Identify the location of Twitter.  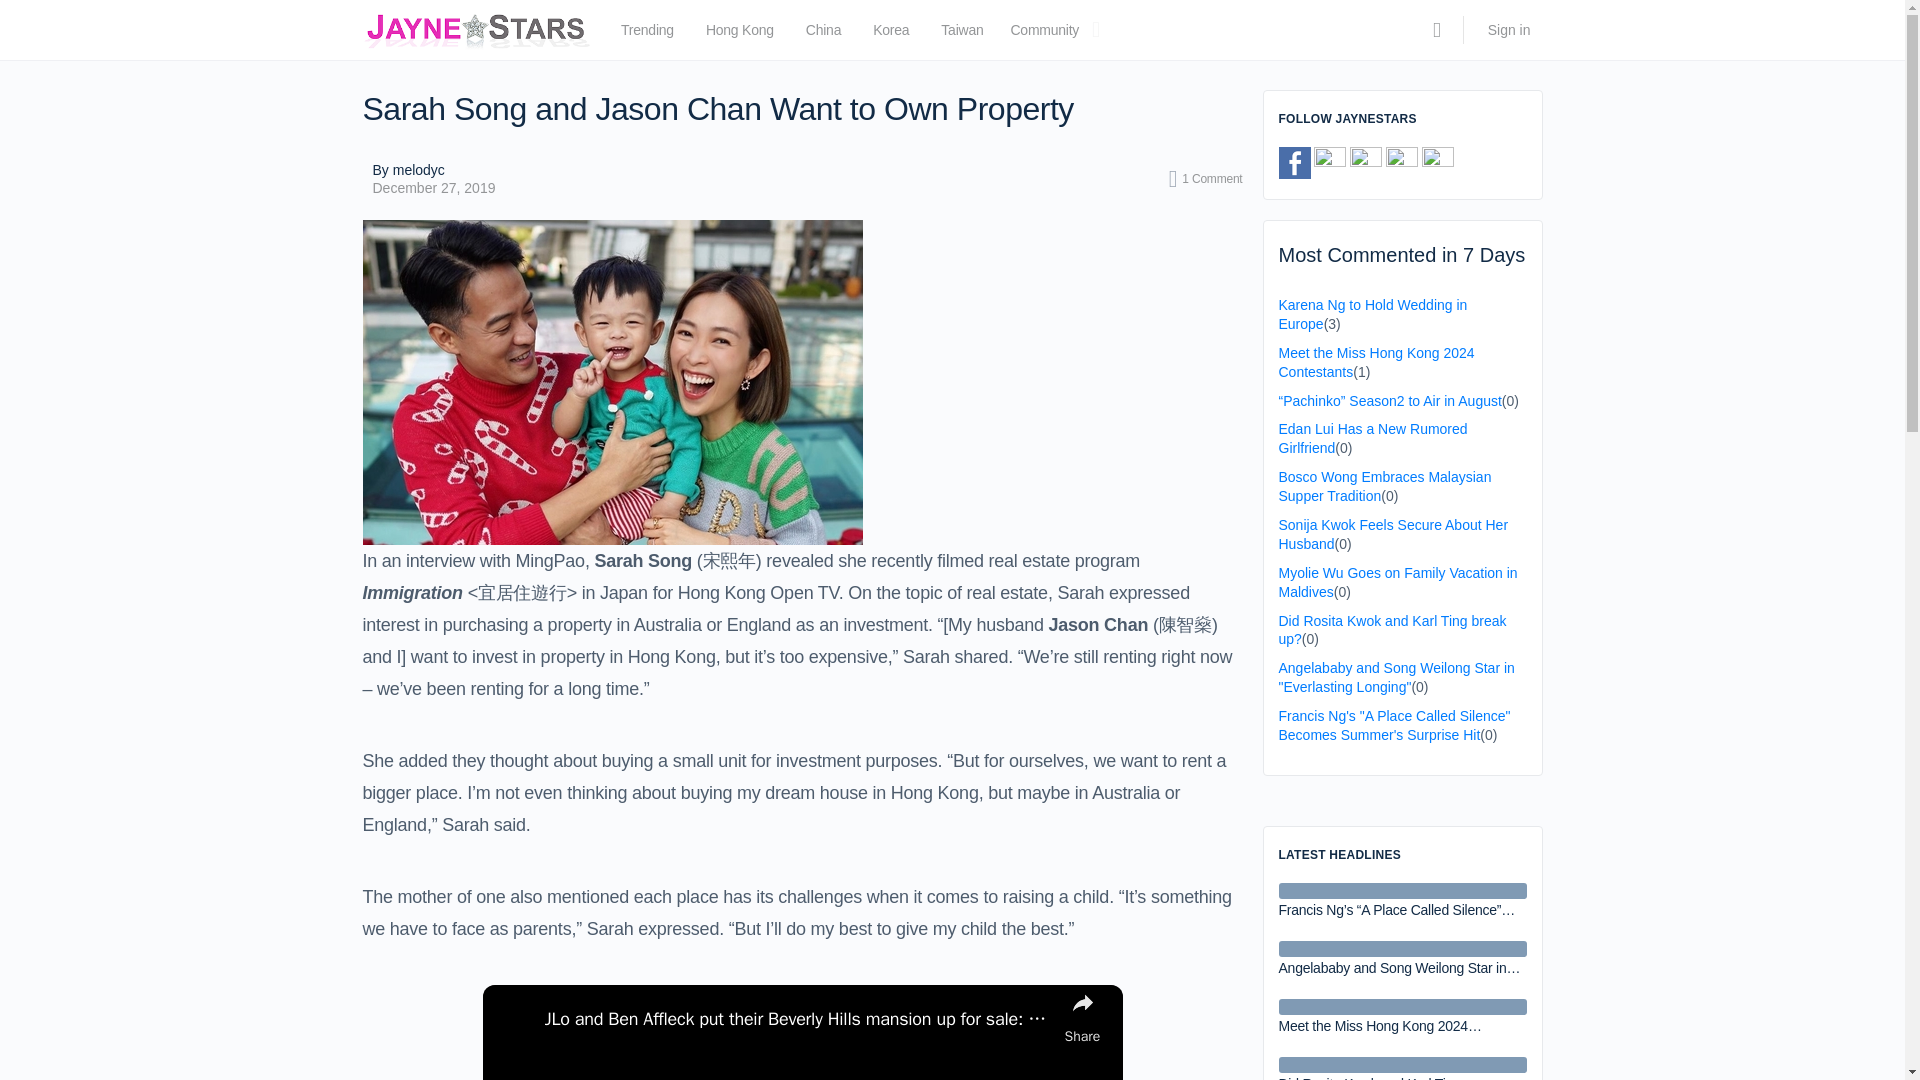
(1329, 162).